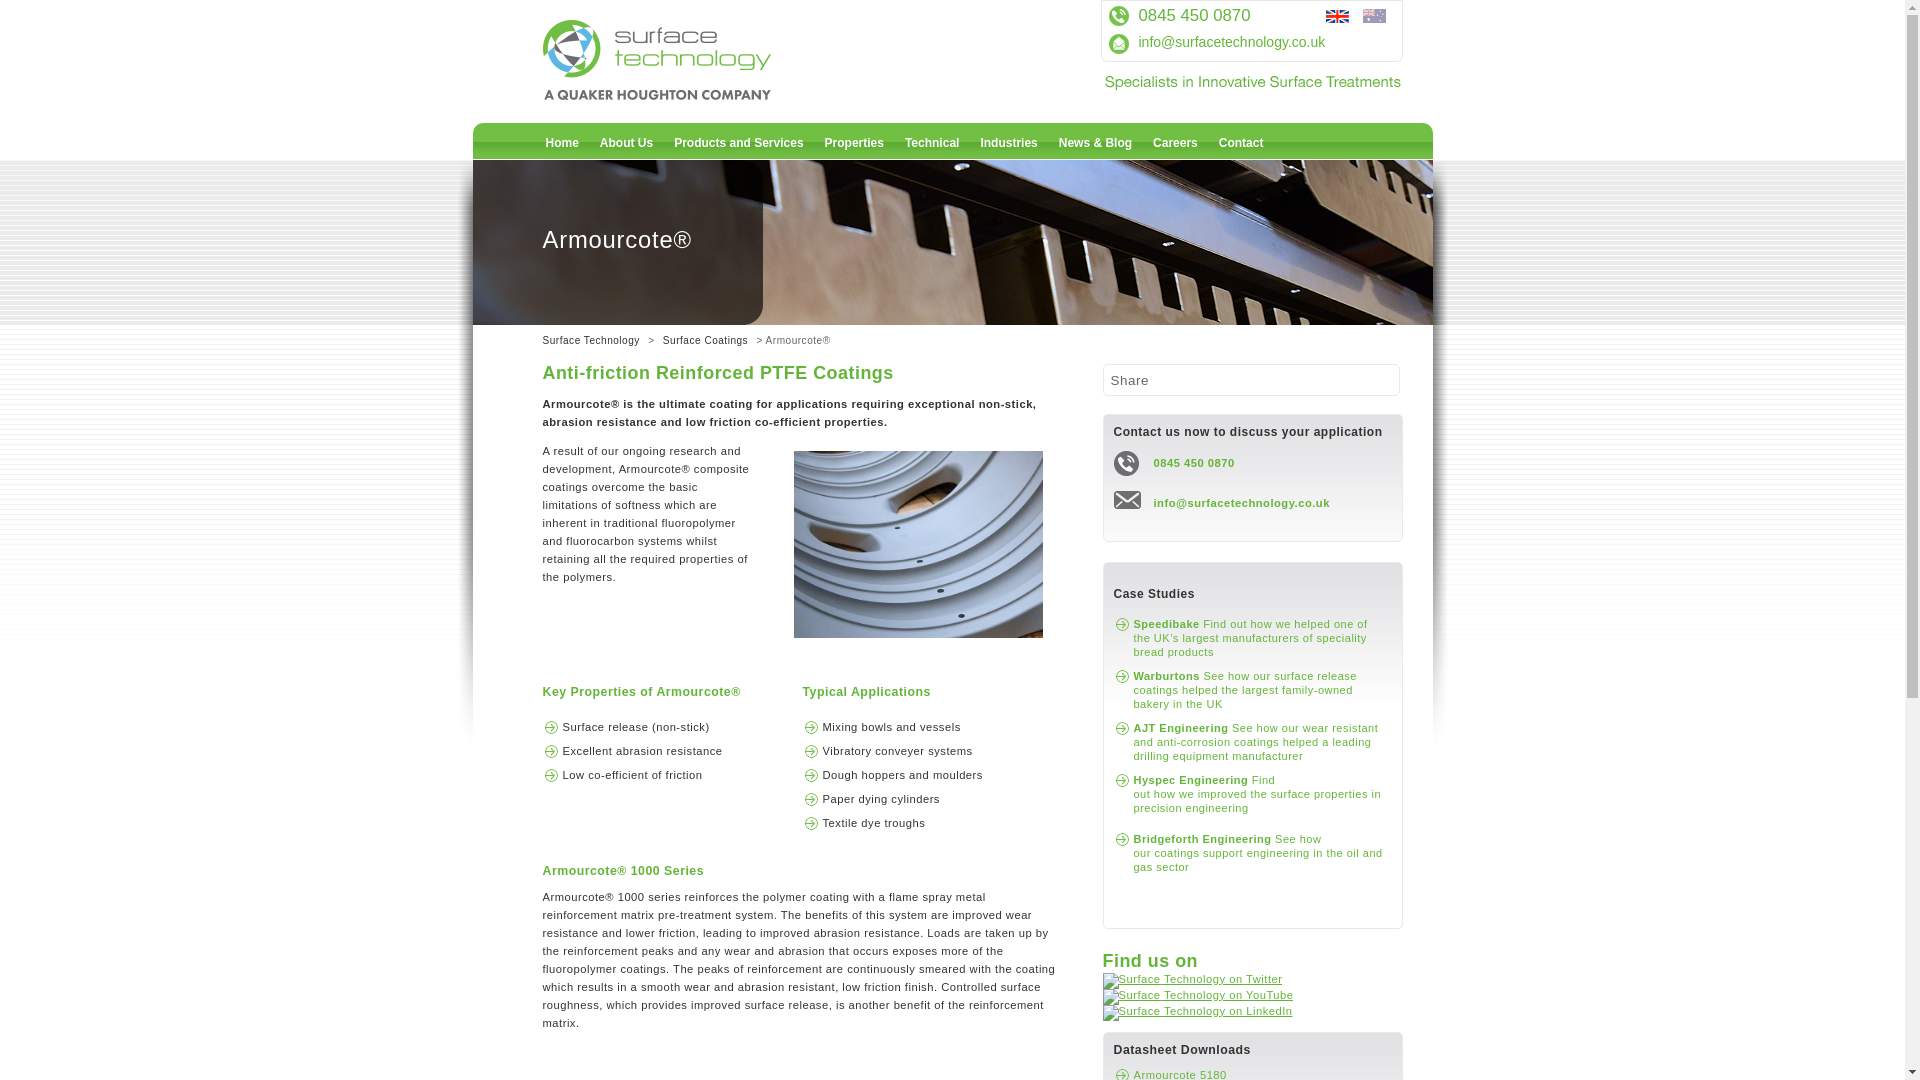  Describe the element at coordinates (1378, 17) in the screenshot. I see `Surface Technology AU` at that location.